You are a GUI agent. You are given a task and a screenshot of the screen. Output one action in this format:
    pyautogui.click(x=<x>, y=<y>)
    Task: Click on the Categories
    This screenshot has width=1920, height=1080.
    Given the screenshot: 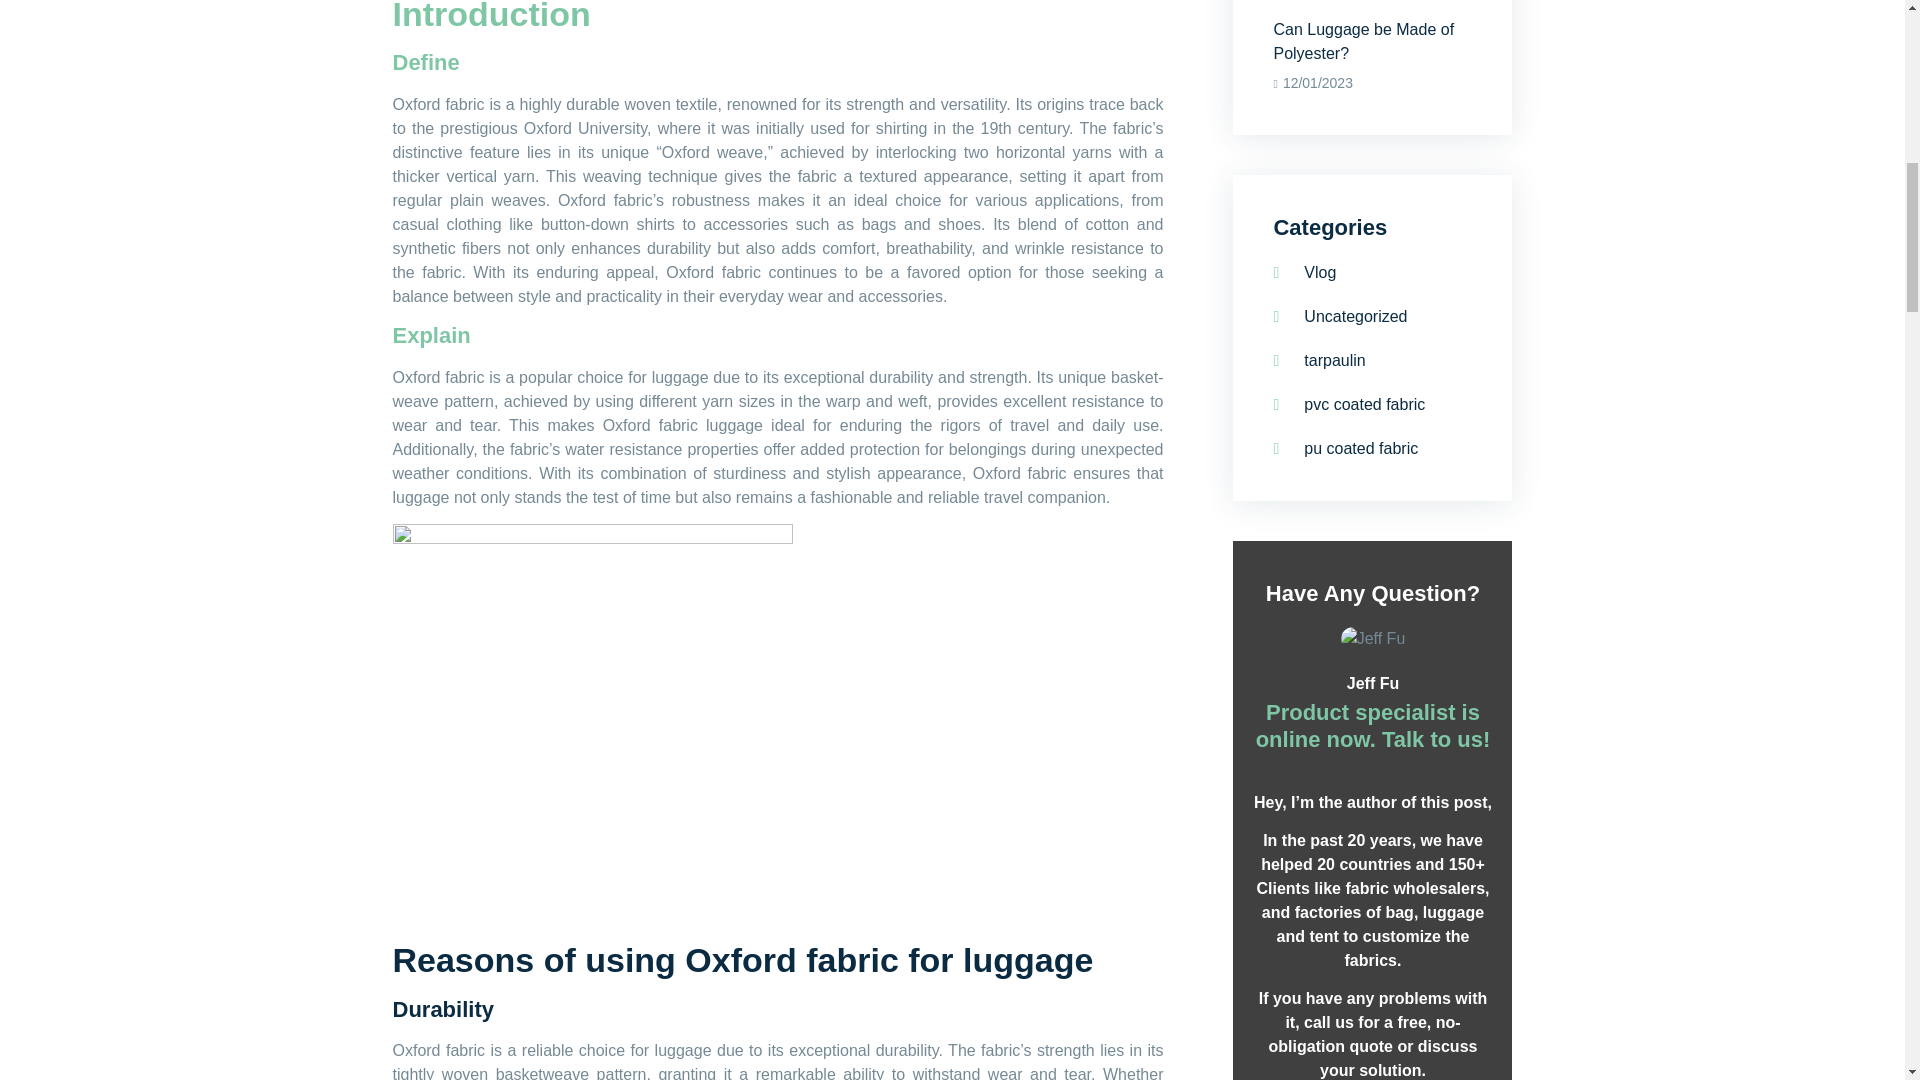 What is the action you would take?
    pyautogui.click(x=1372, y=698)
    